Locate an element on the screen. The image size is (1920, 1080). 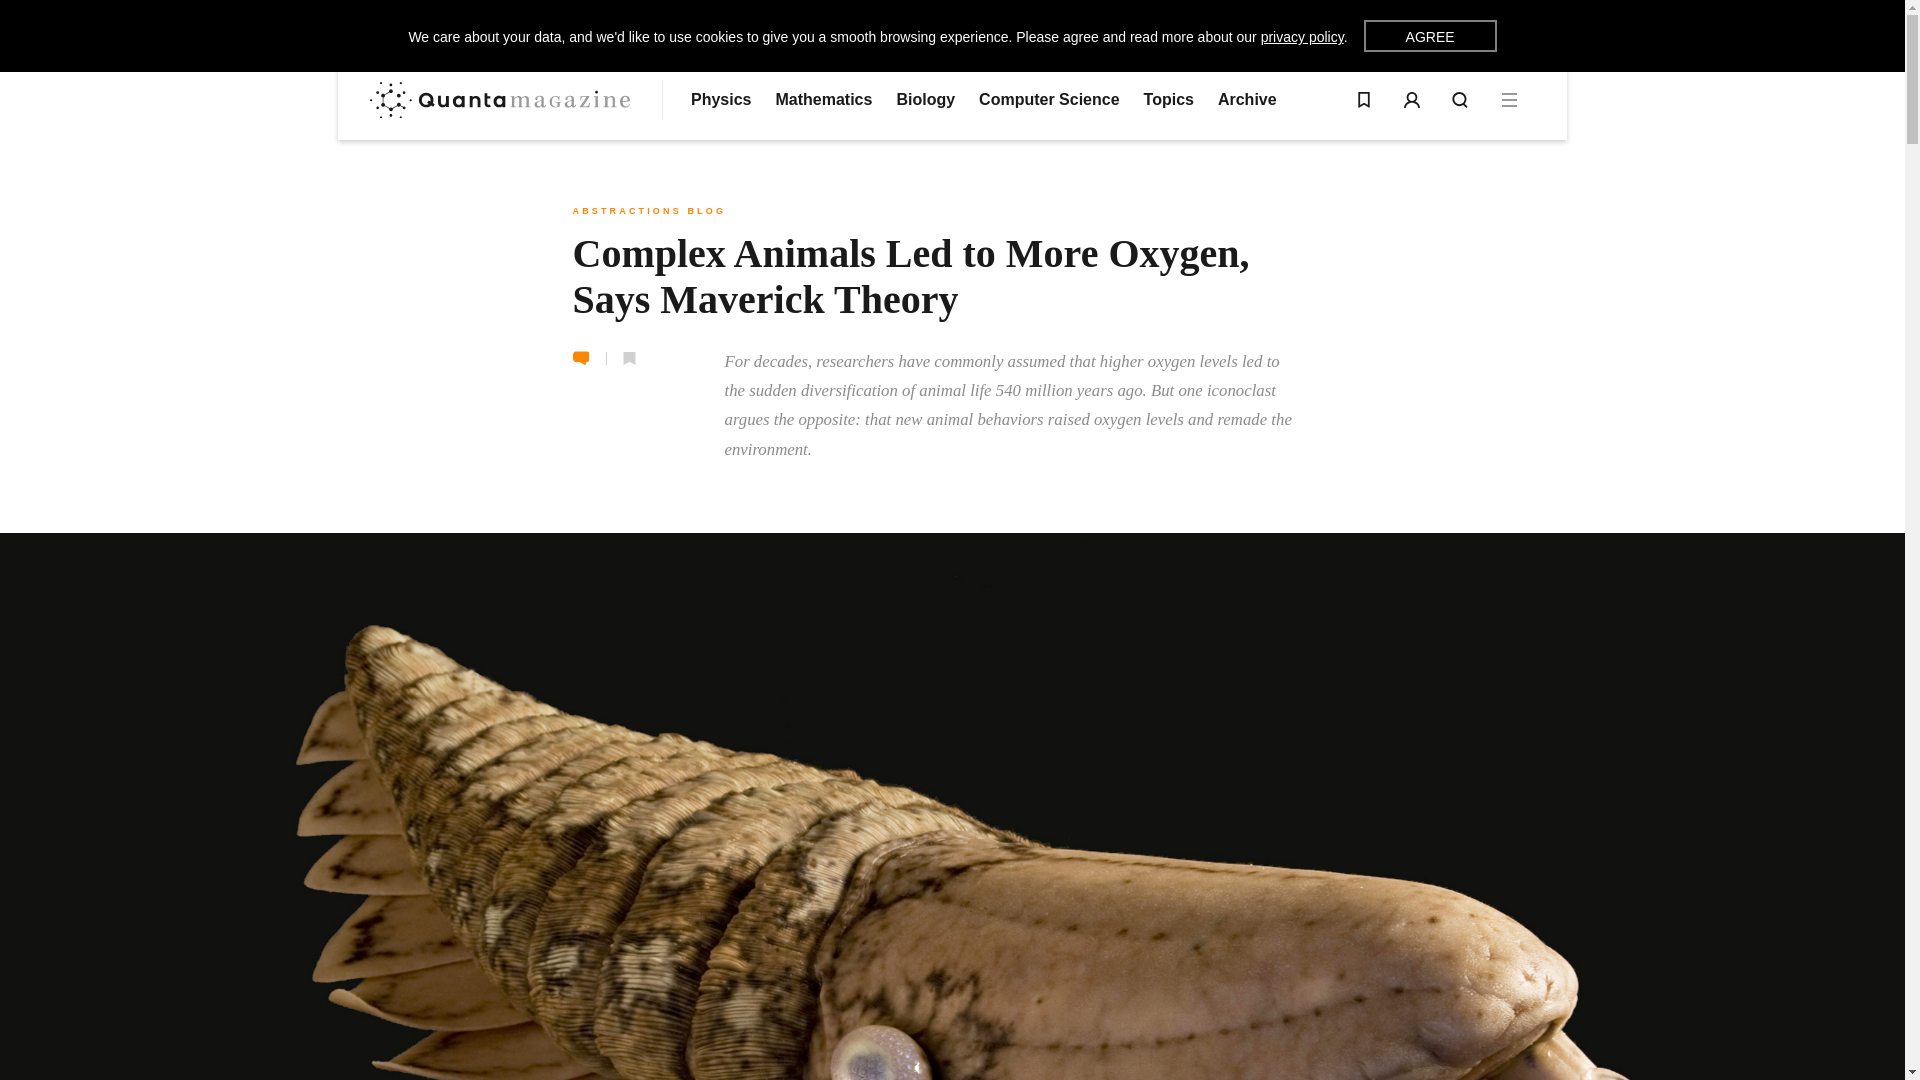
privacy policy is located at coordinates (1302, 37).